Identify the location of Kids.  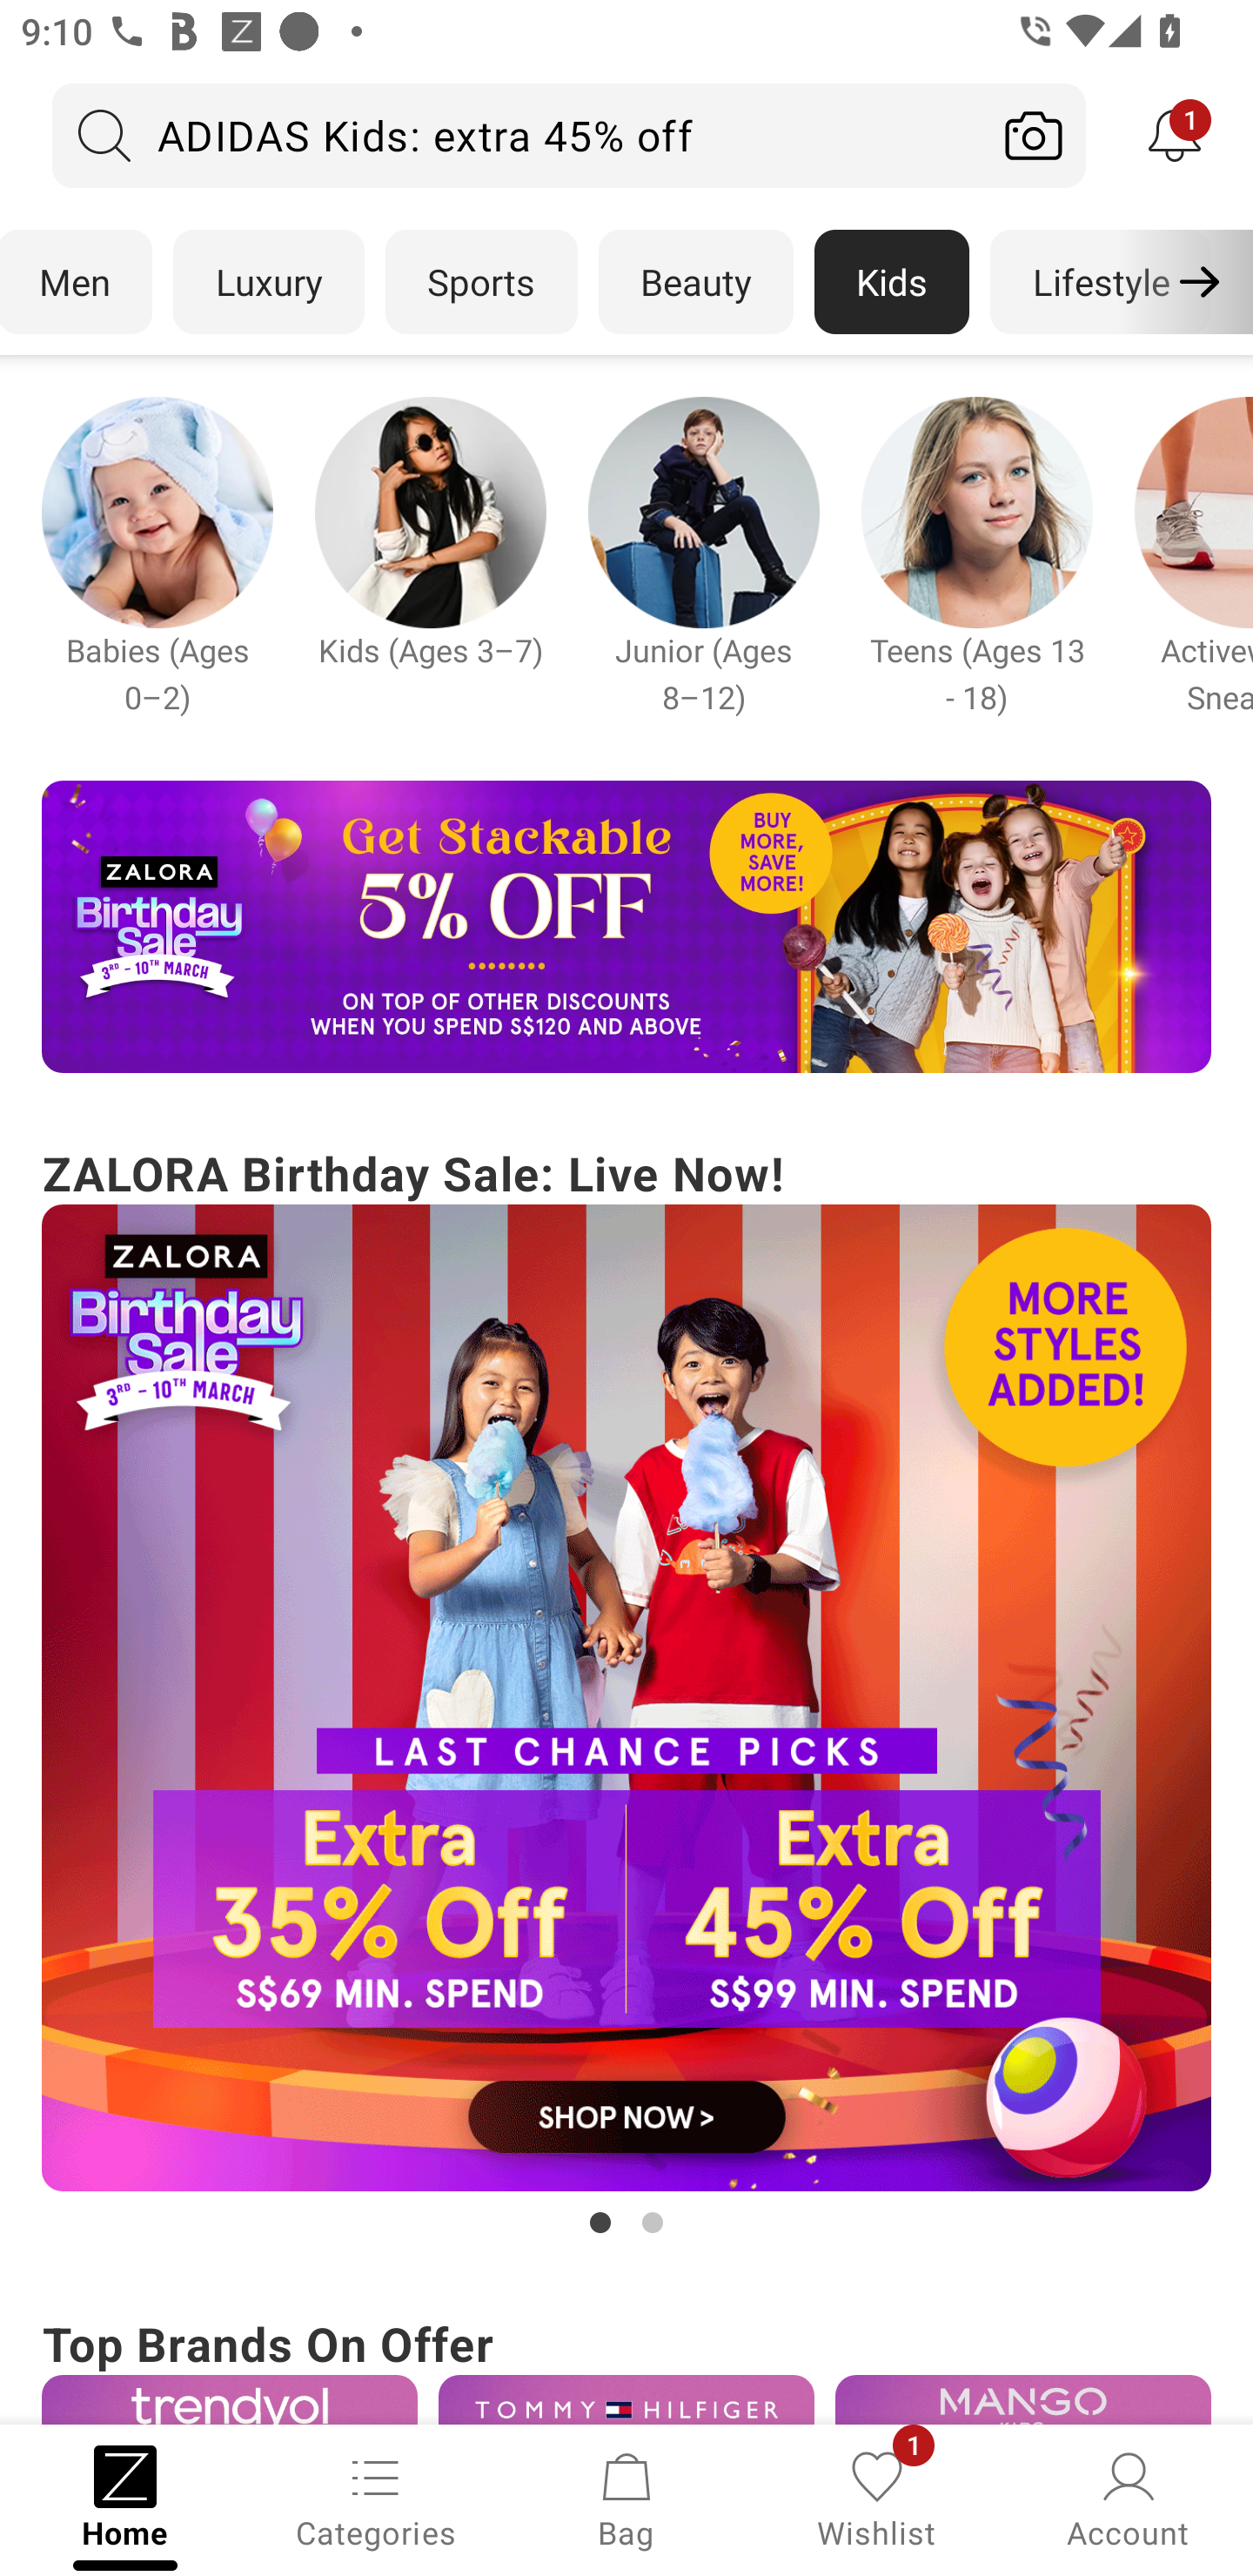
(892, 282).